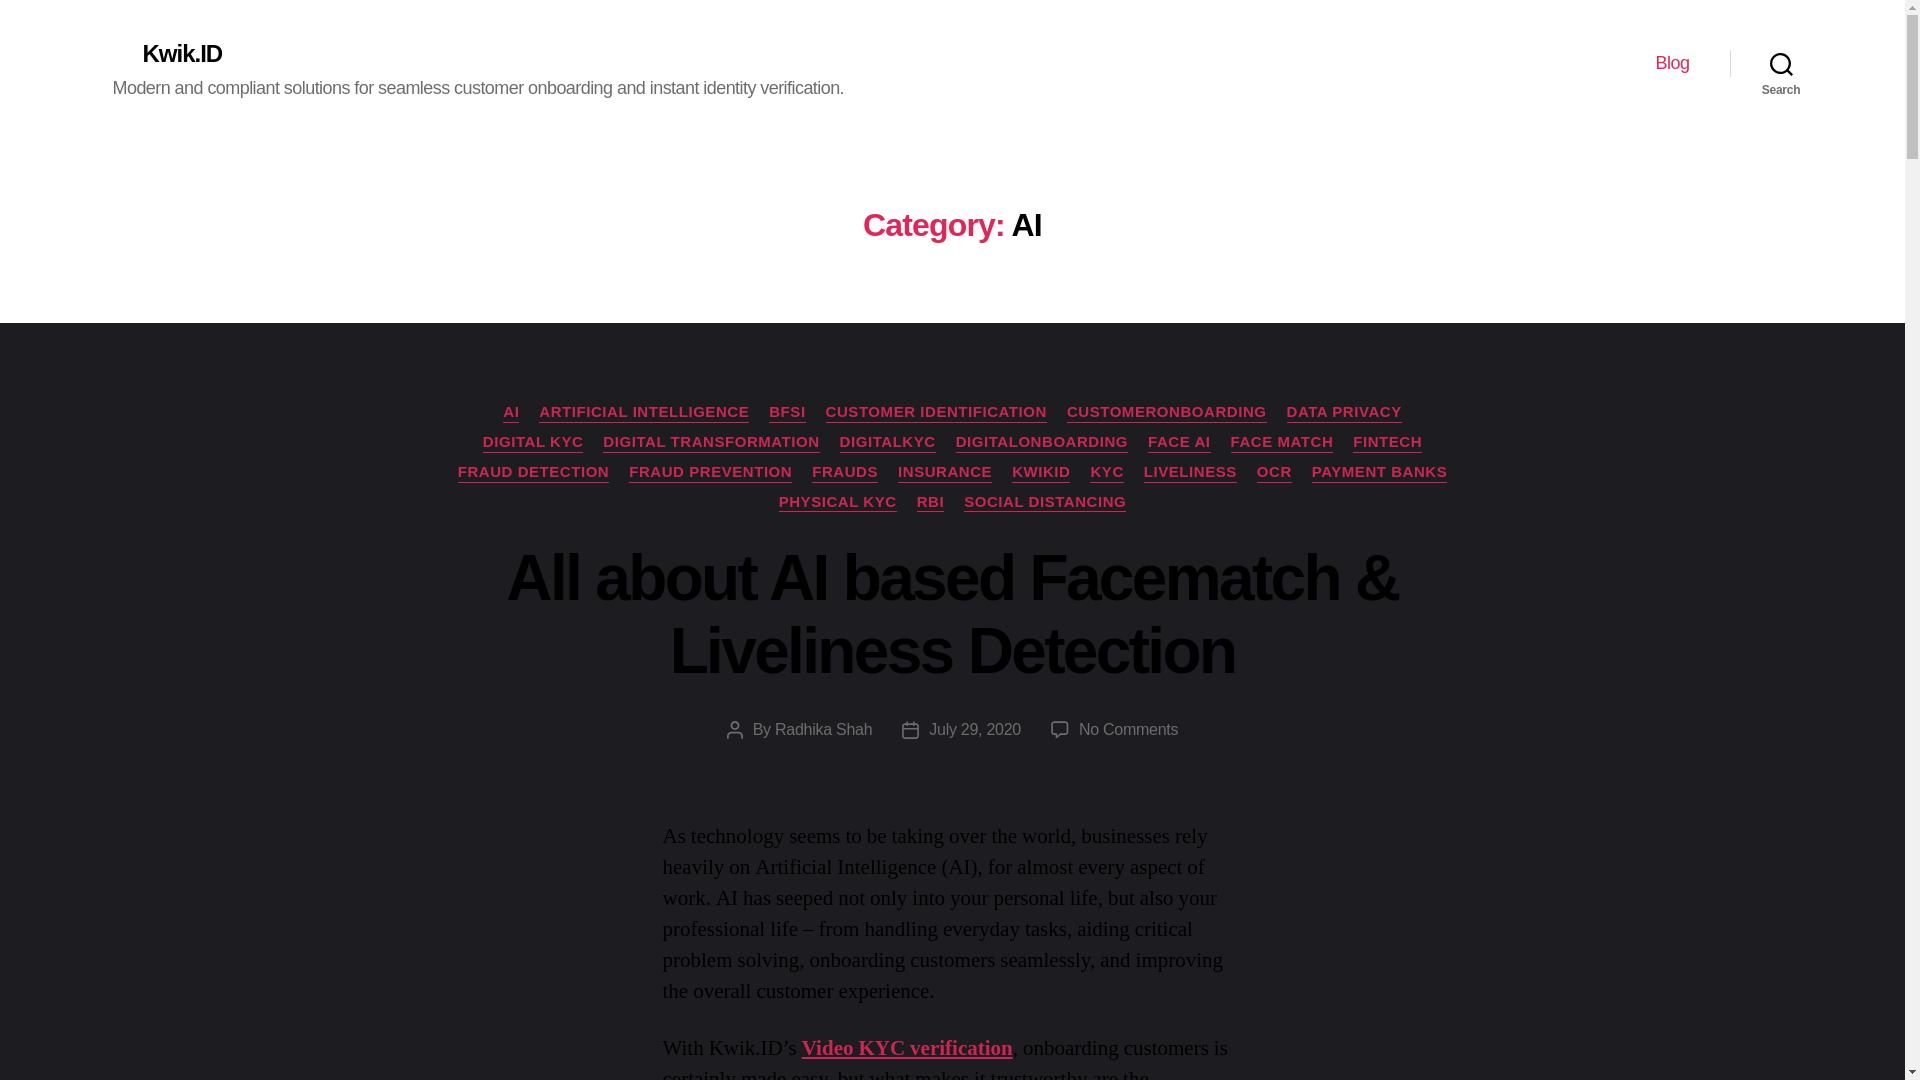  What do you see at coordinates (838, 502) in the screenshot?
I see `PHYSICAL KYC` at bounding box center [838, 502].